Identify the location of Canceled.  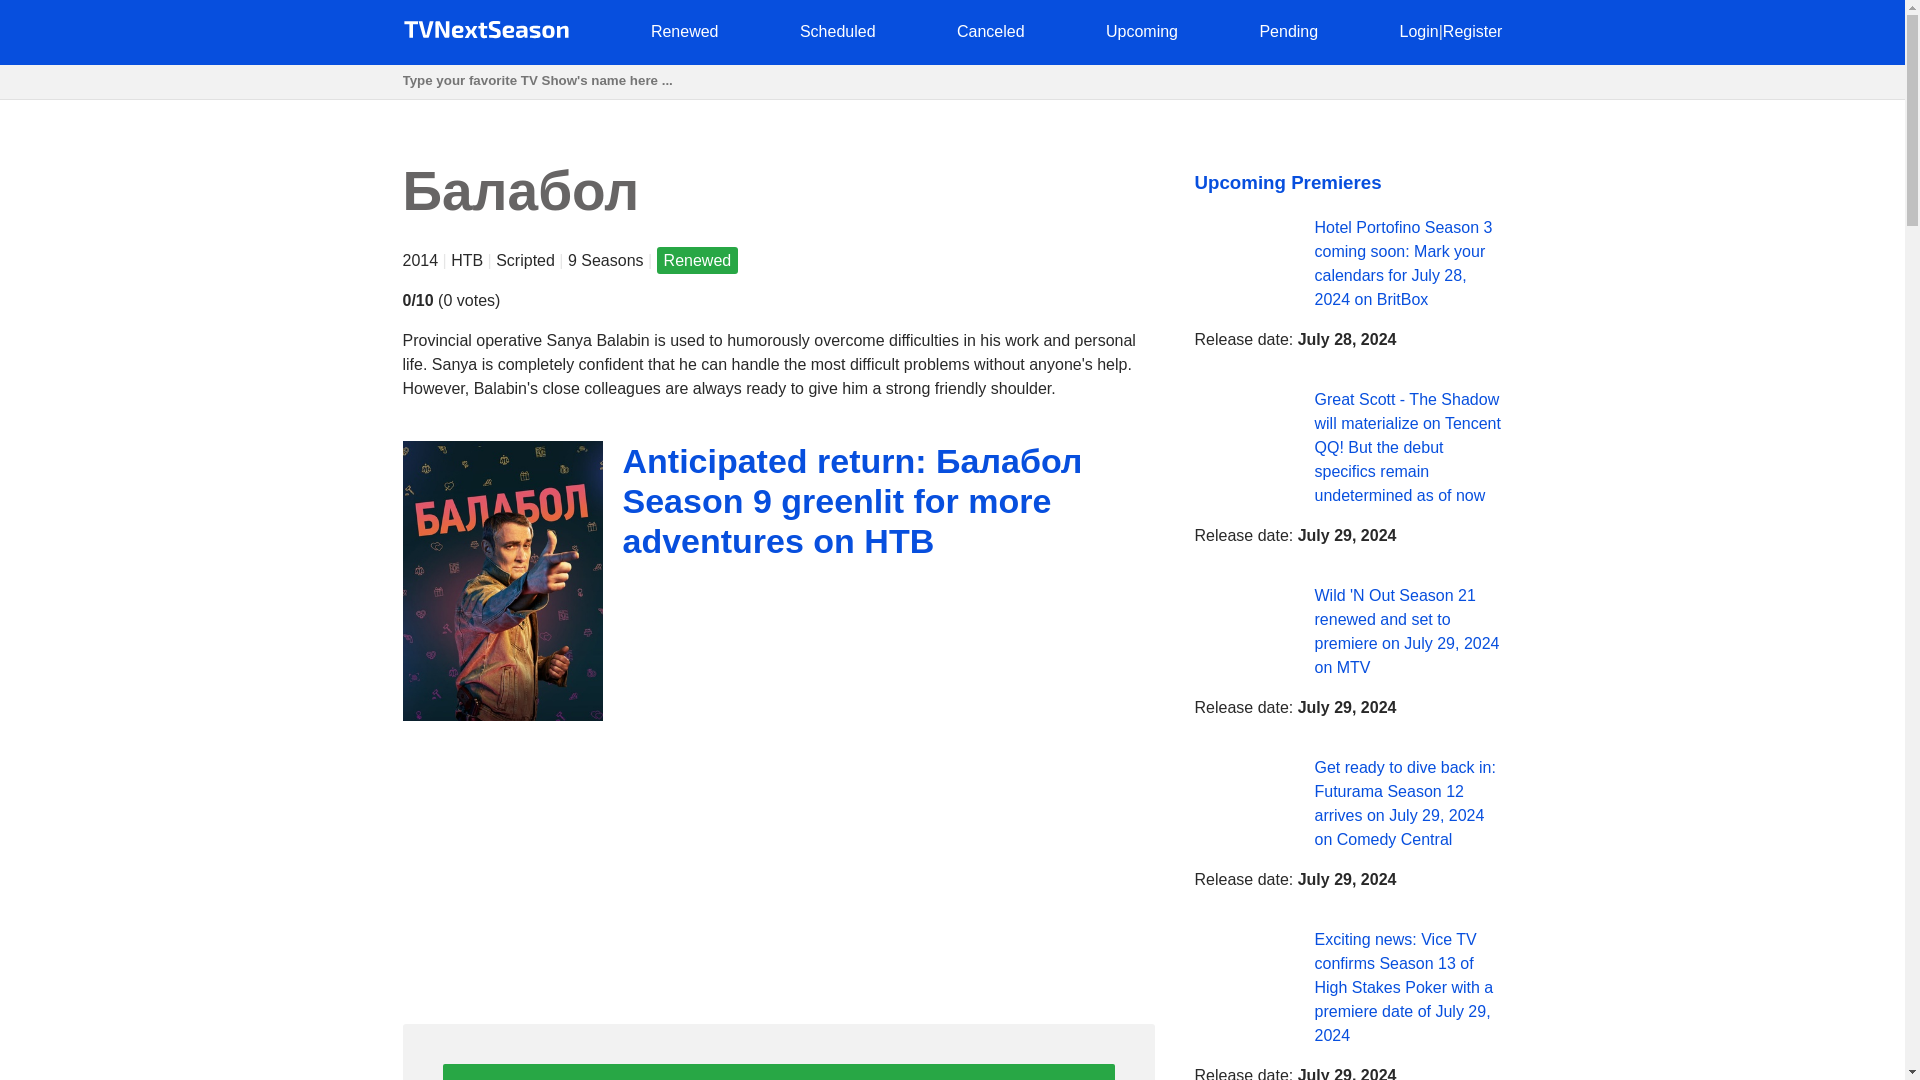
(990, 30).